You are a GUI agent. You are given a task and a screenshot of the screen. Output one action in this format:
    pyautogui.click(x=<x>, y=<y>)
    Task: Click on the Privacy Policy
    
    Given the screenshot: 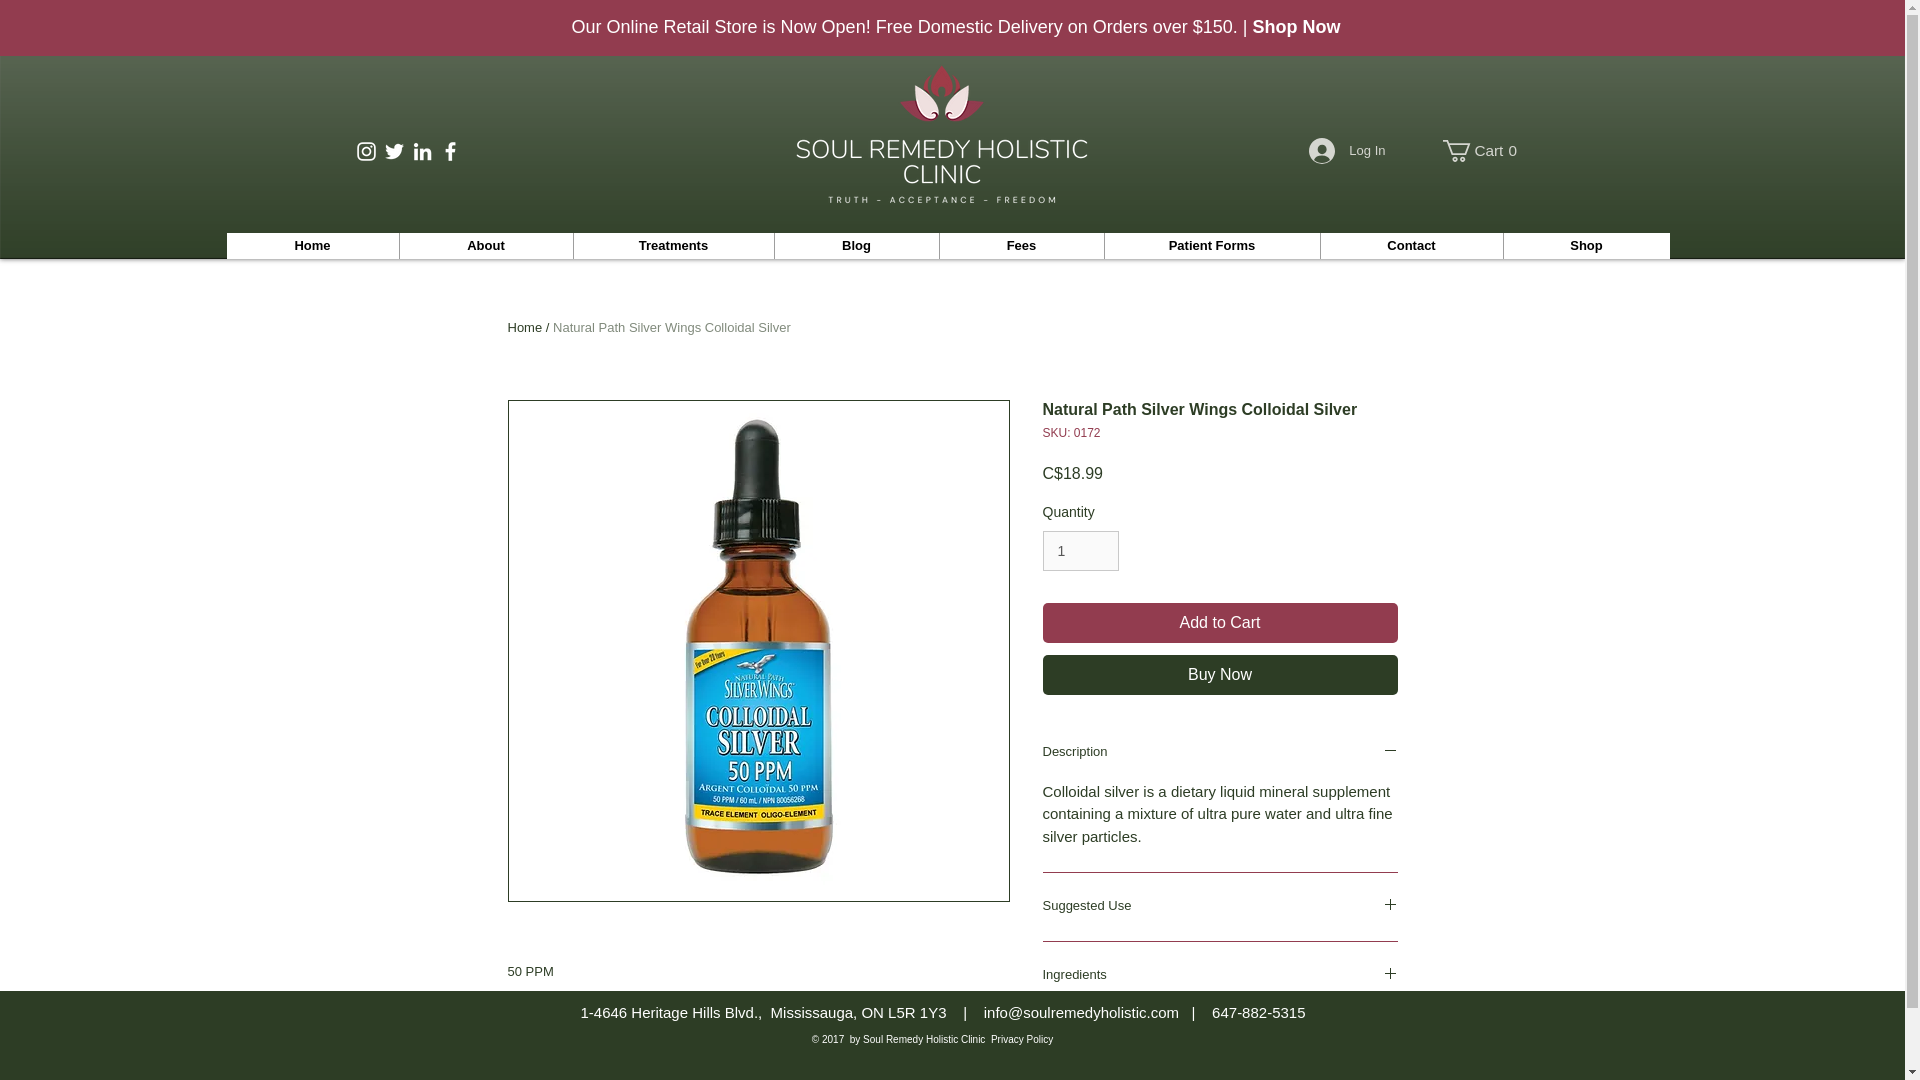 What is the action you would take?
    pyautogui.click(x=672, y=326)
    